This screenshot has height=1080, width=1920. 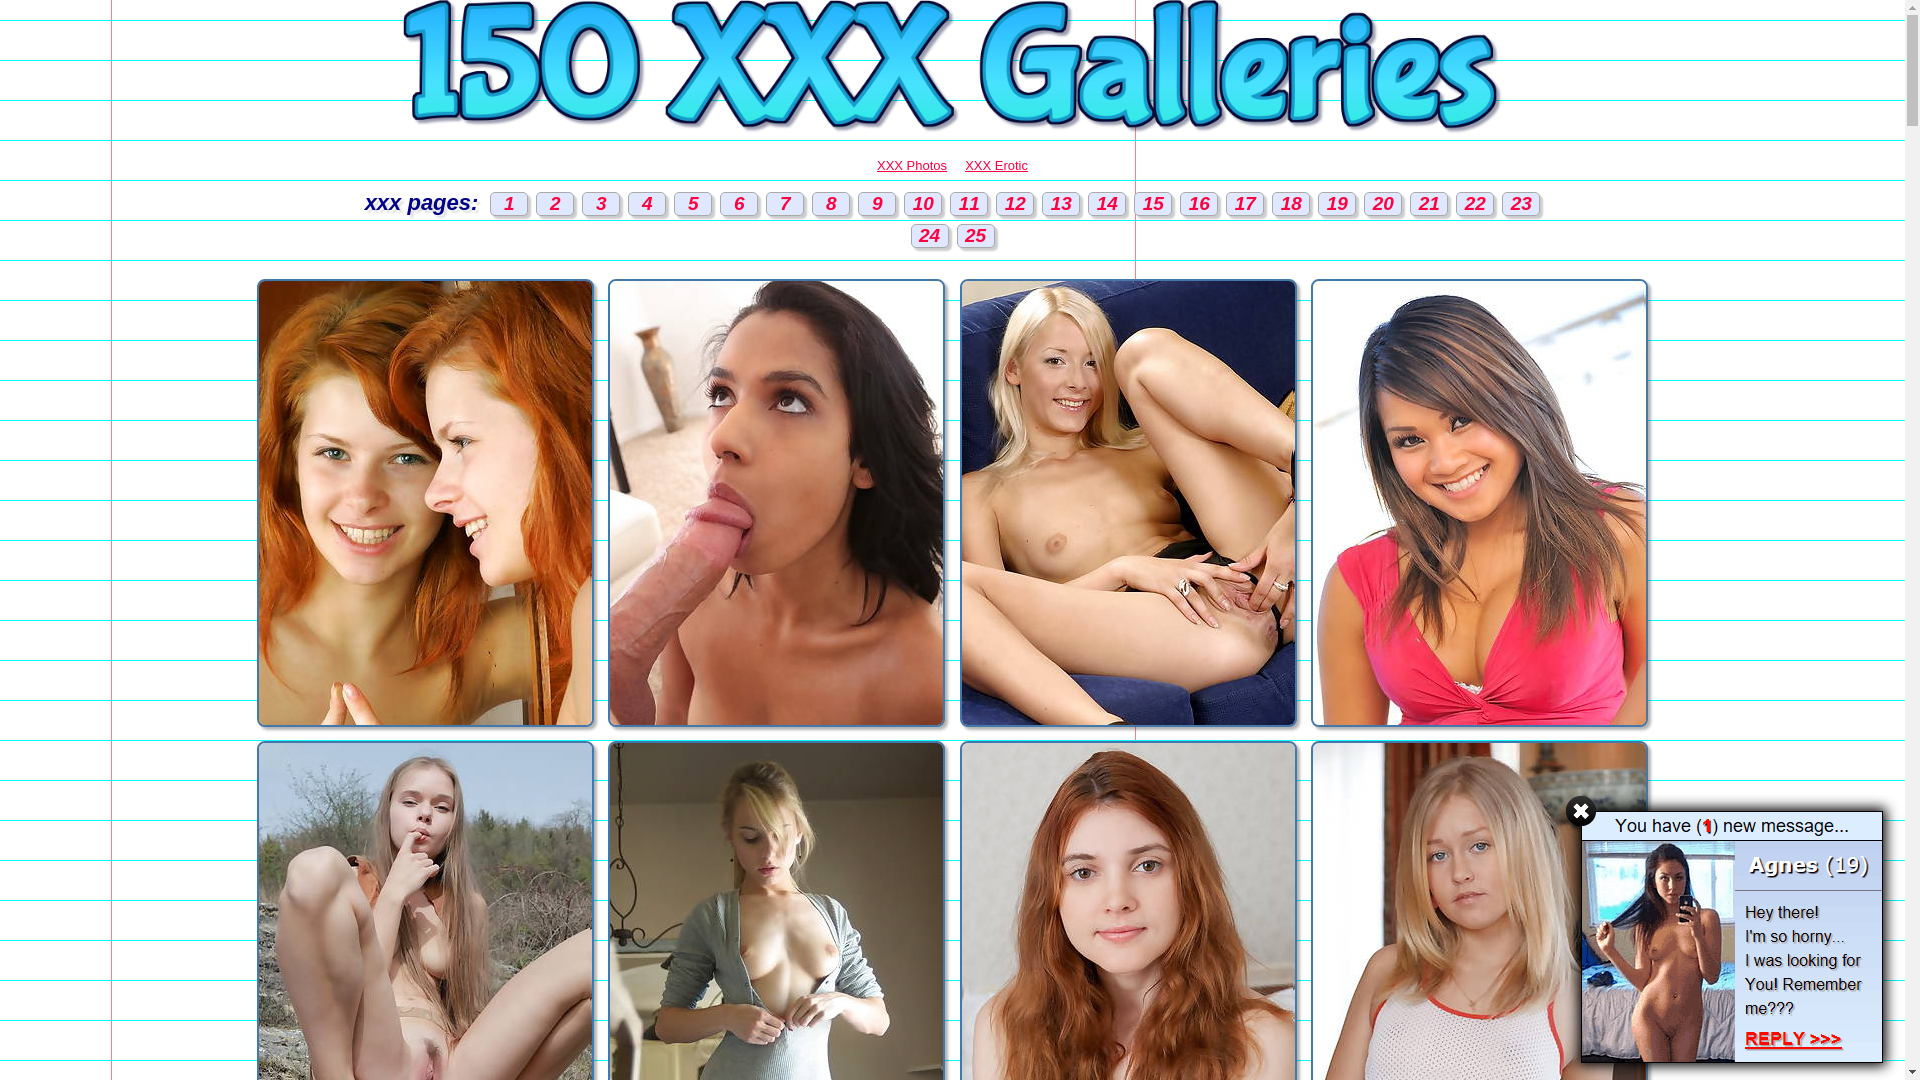 What do you see at coordinates (1199, 204) in the screenshot?
I see `16` at bounding box center [1199, 204].